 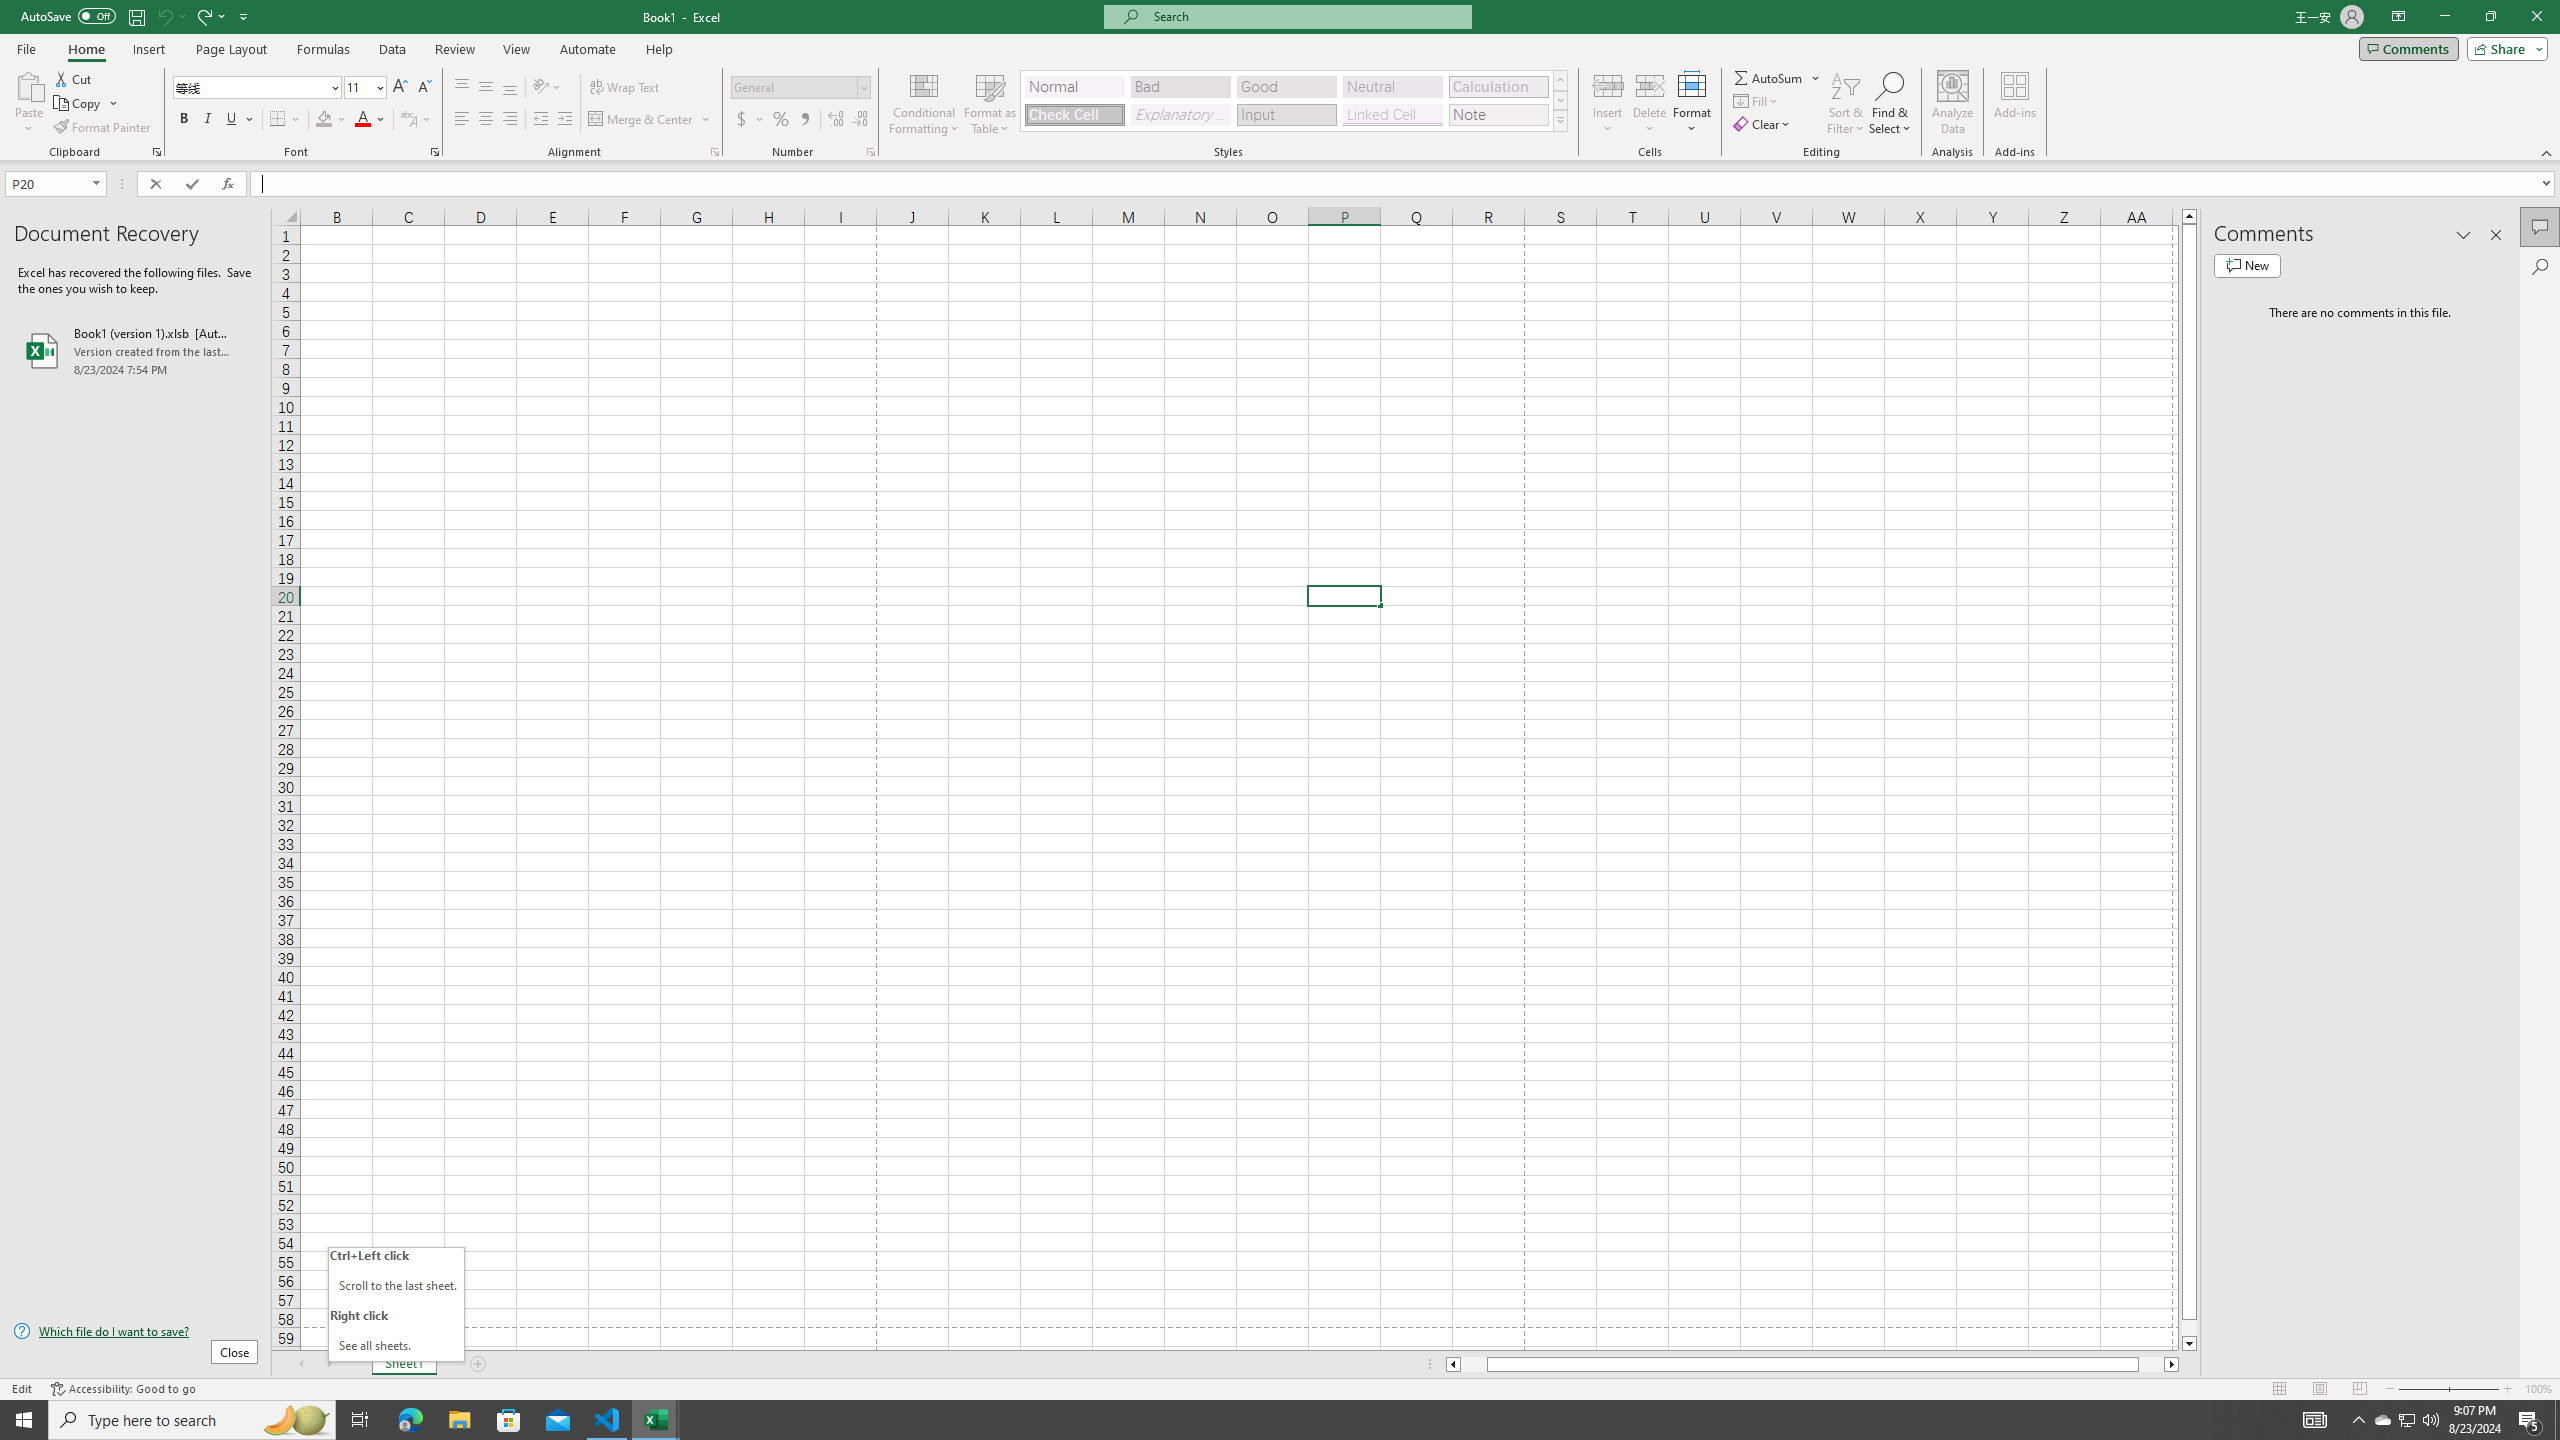 What do you see at coordinates (626, 88) in the screenshot?
I see `Wrap Text` at bounding box center [626, 88].